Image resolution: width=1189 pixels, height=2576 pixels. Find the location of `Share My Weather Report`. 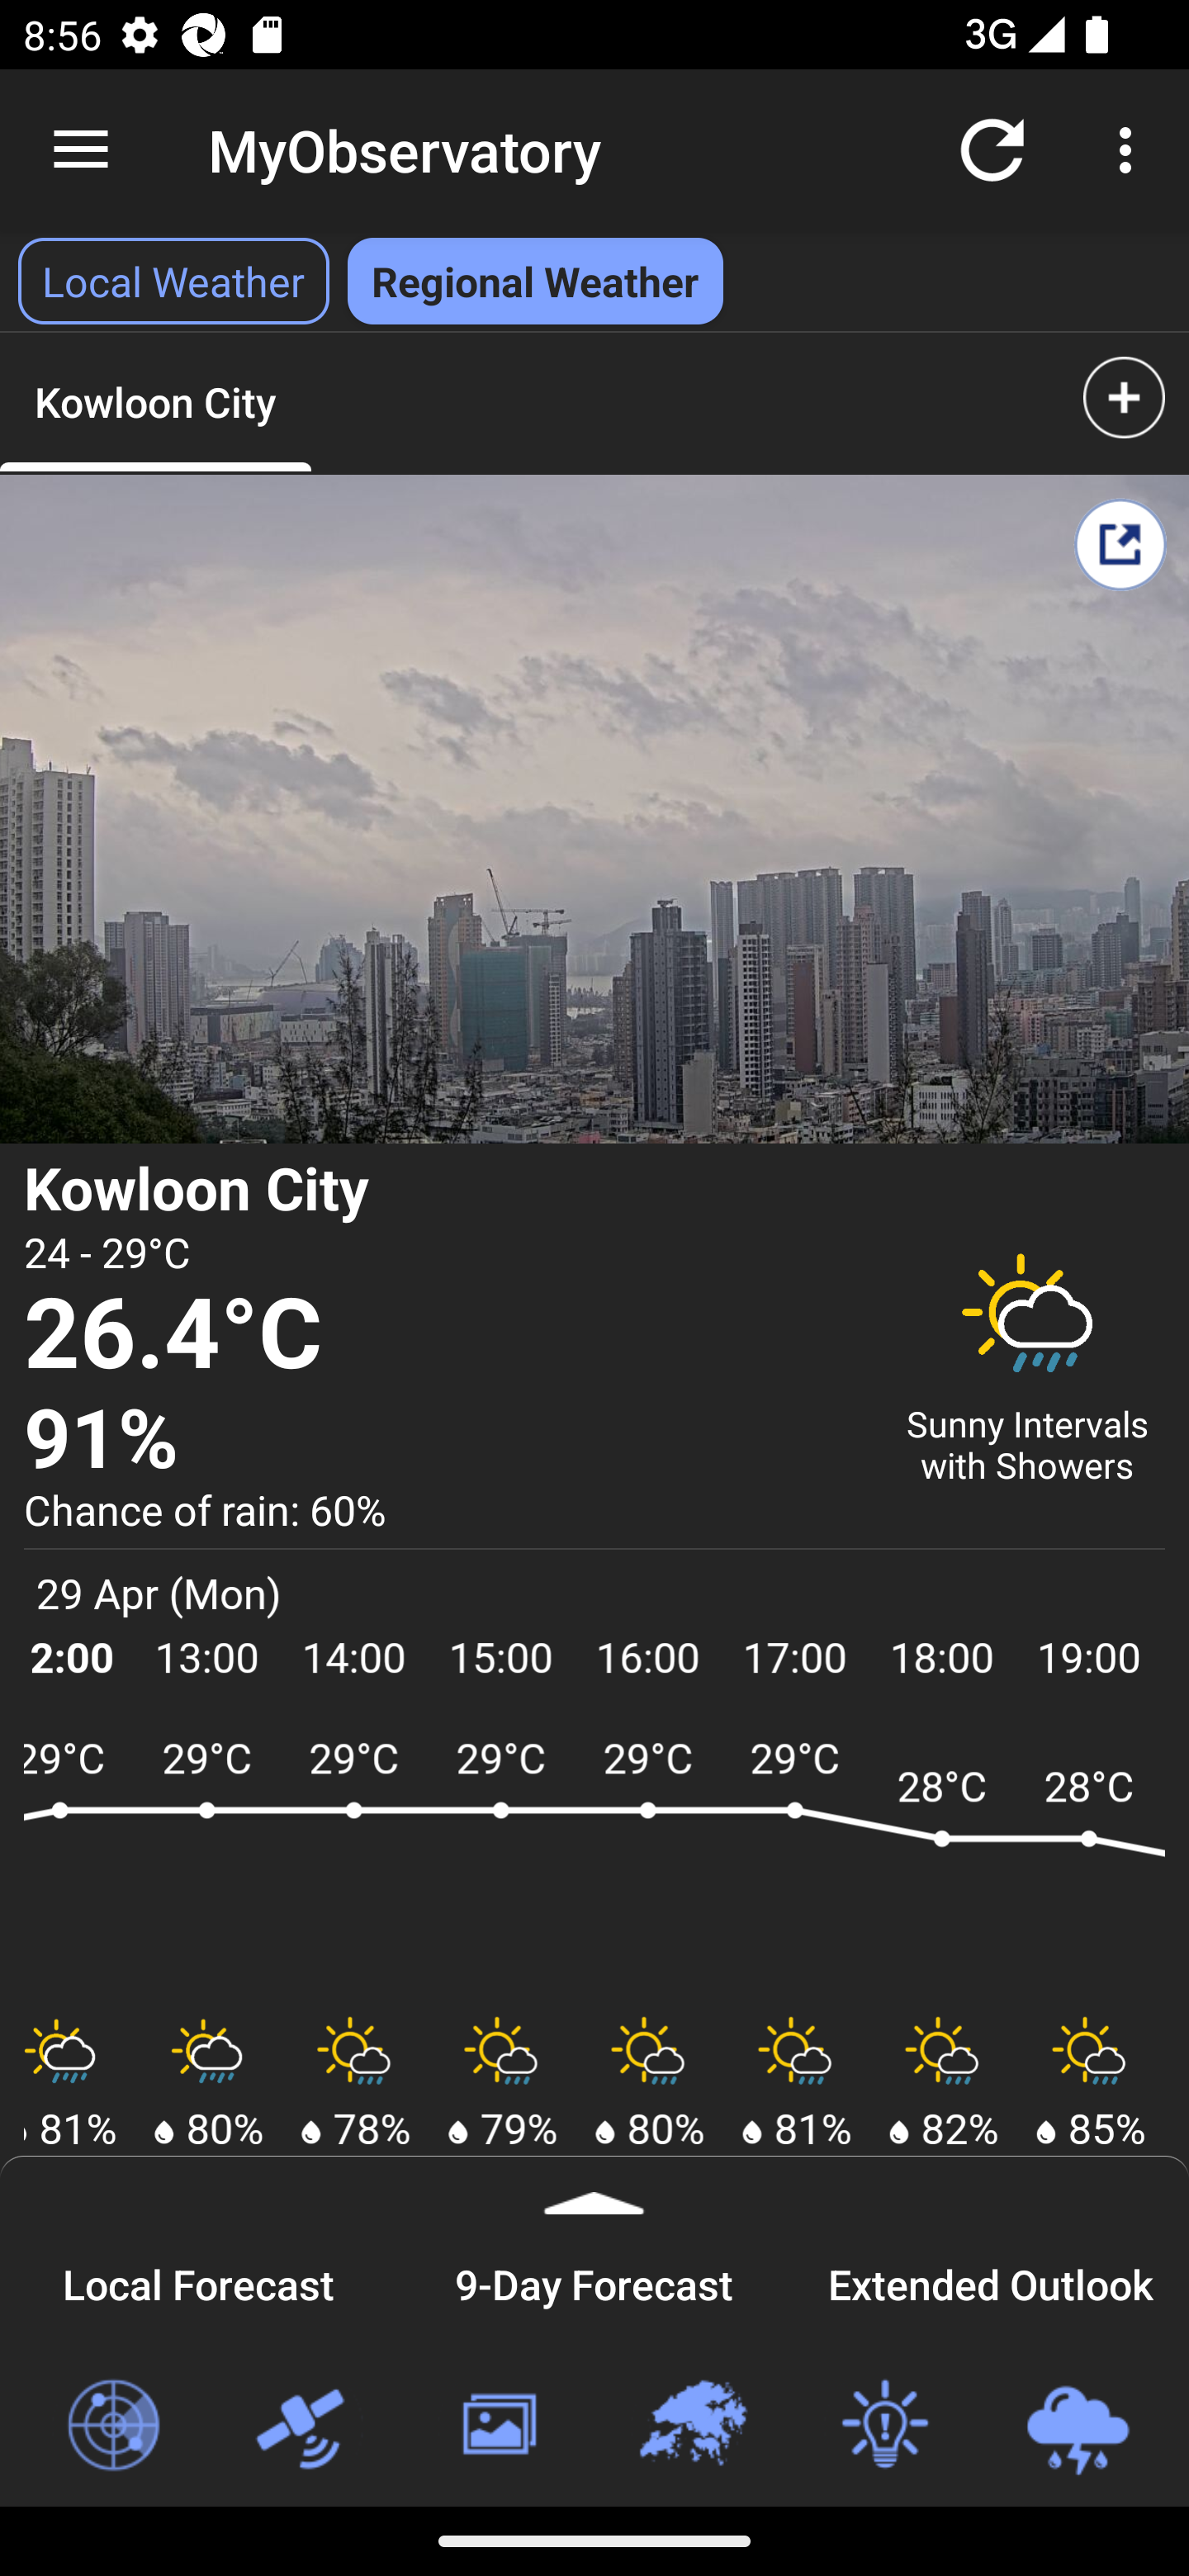

Share My Weather Report is located at coordinates (1120, 543).